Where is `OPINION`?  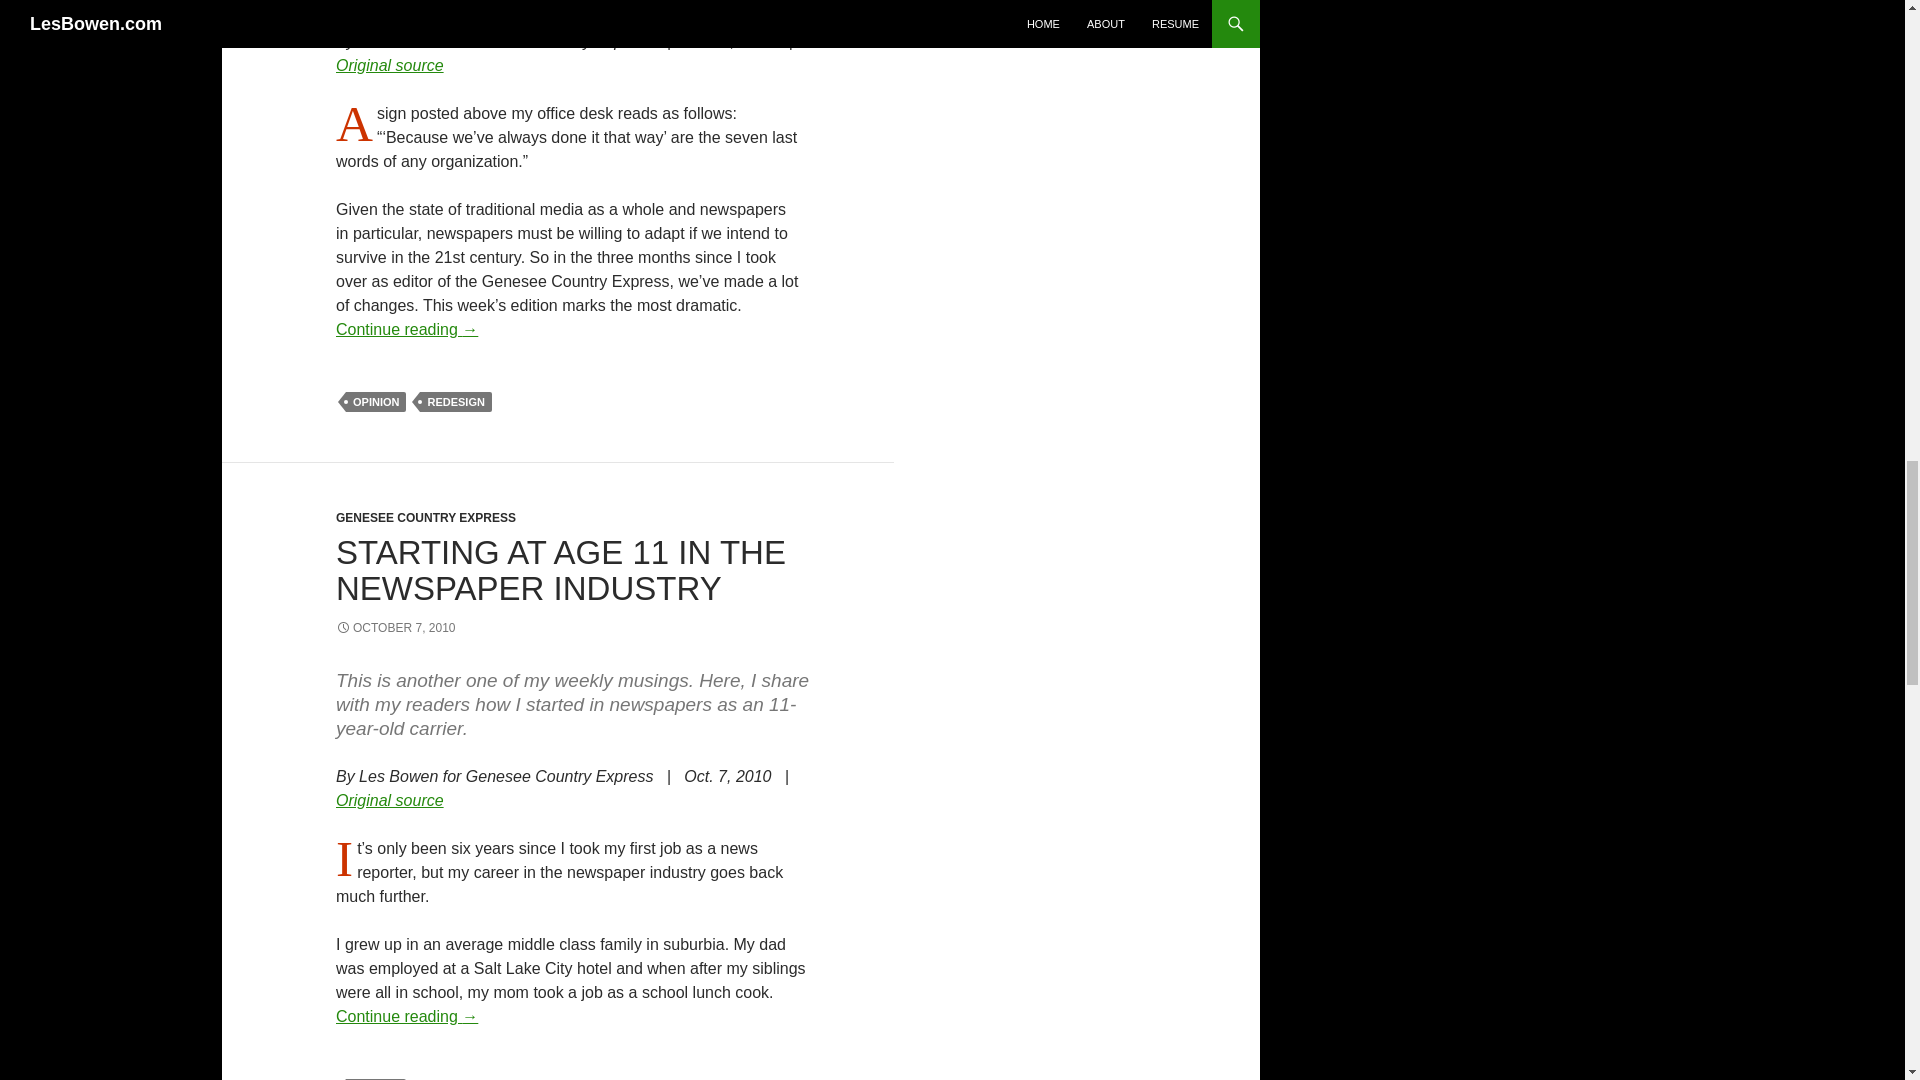 OPINION is located at coordinates (375, 402).